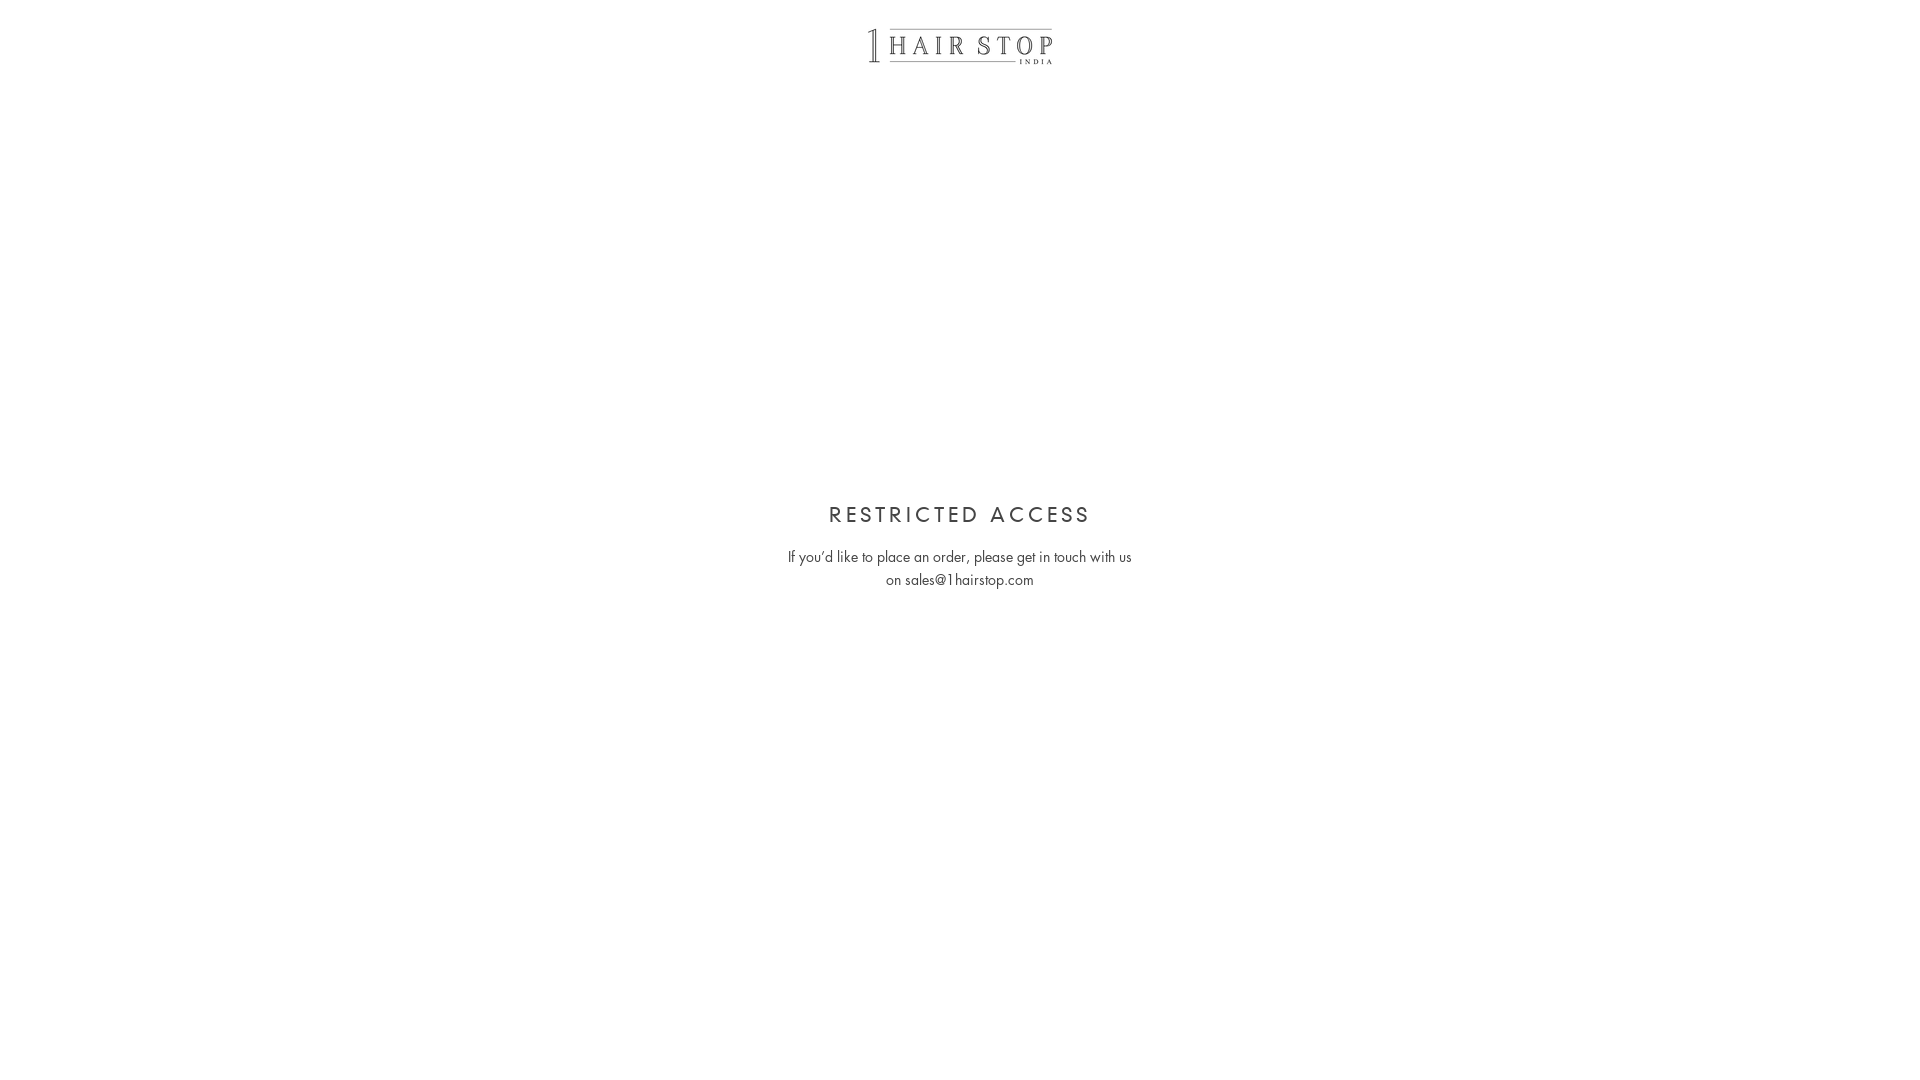  Describe the element at coordinates (1808, 46) in the screenshot. I see `ENTER PASSWORD` at that location.